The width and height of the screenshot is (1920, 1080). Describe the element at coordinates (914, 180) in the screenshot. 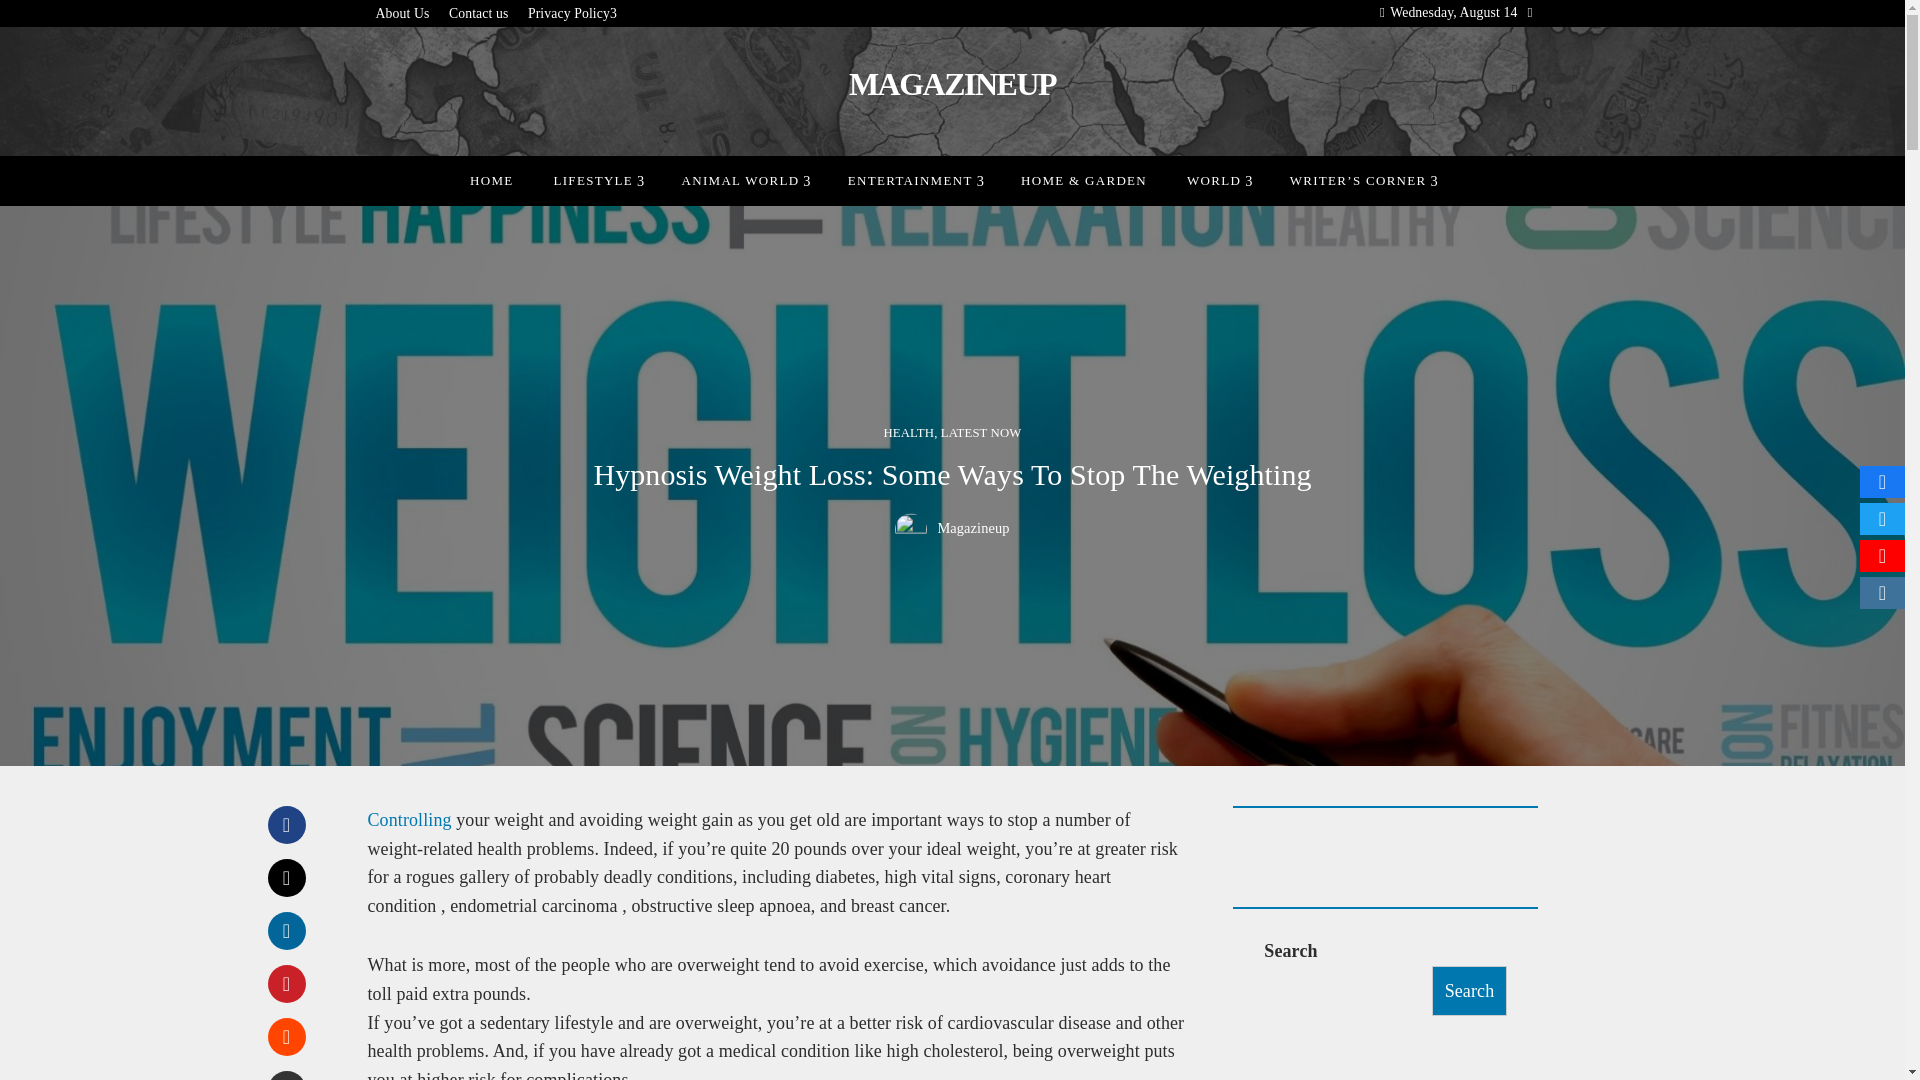

I see `ENTERTAINMENT` at that location.